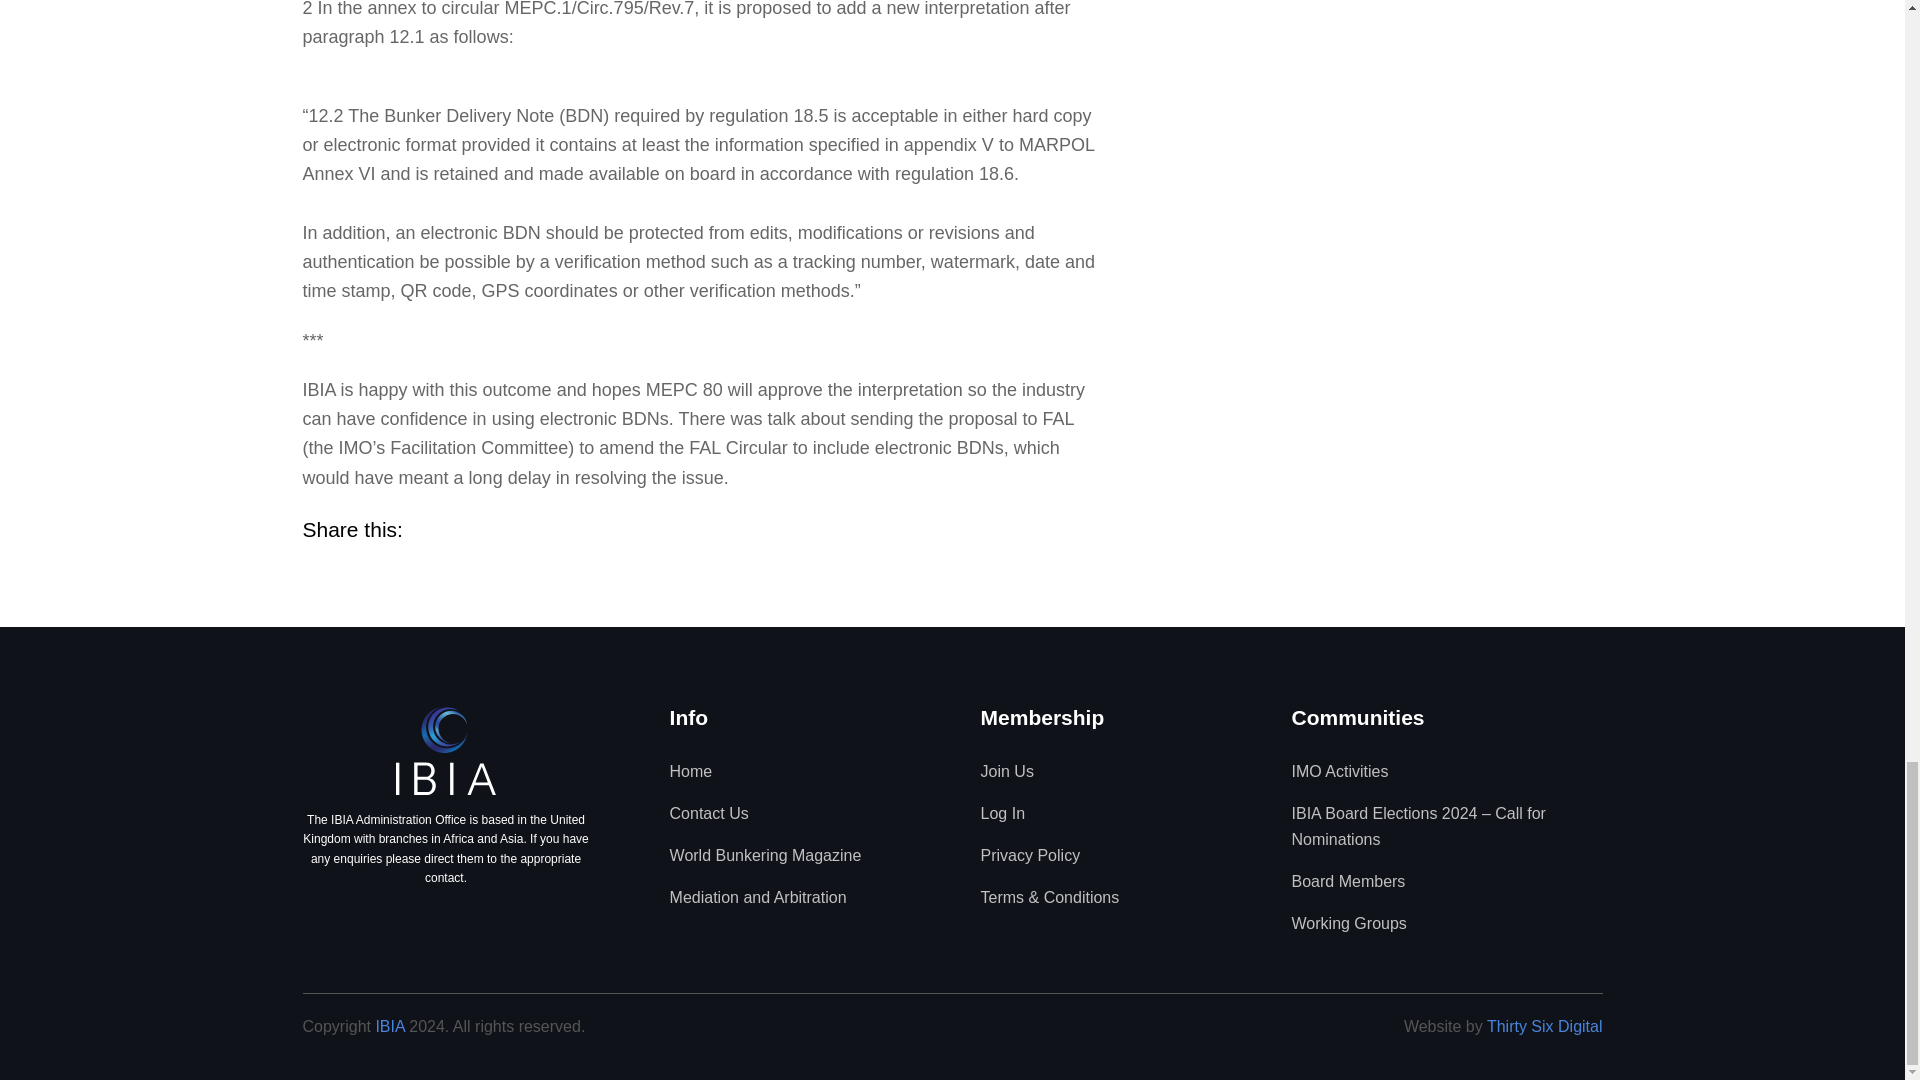 Image resolution: width=1920 pixels, height=1080 pixels. I want to click on youtube, so click(518, 922).